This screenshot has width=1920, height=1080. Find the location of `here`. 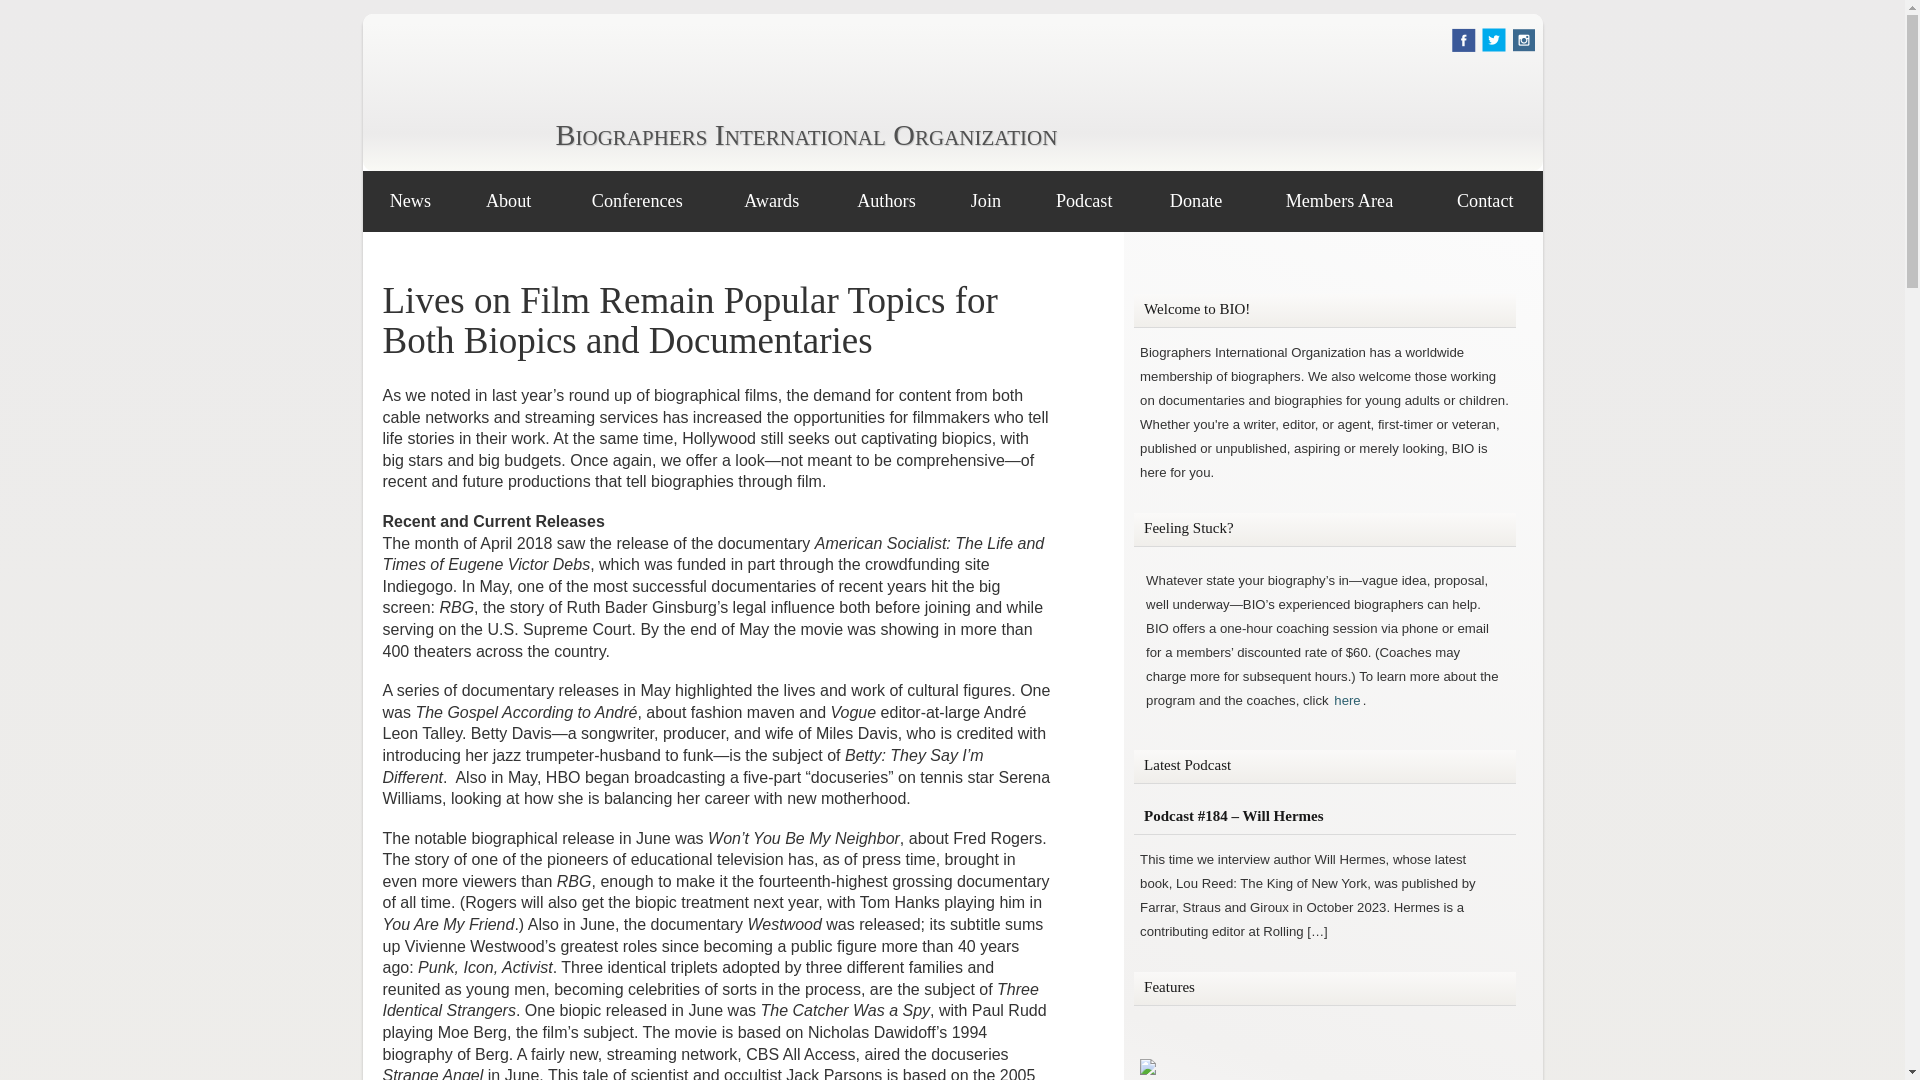

here is located at coordinates (1346, 700).